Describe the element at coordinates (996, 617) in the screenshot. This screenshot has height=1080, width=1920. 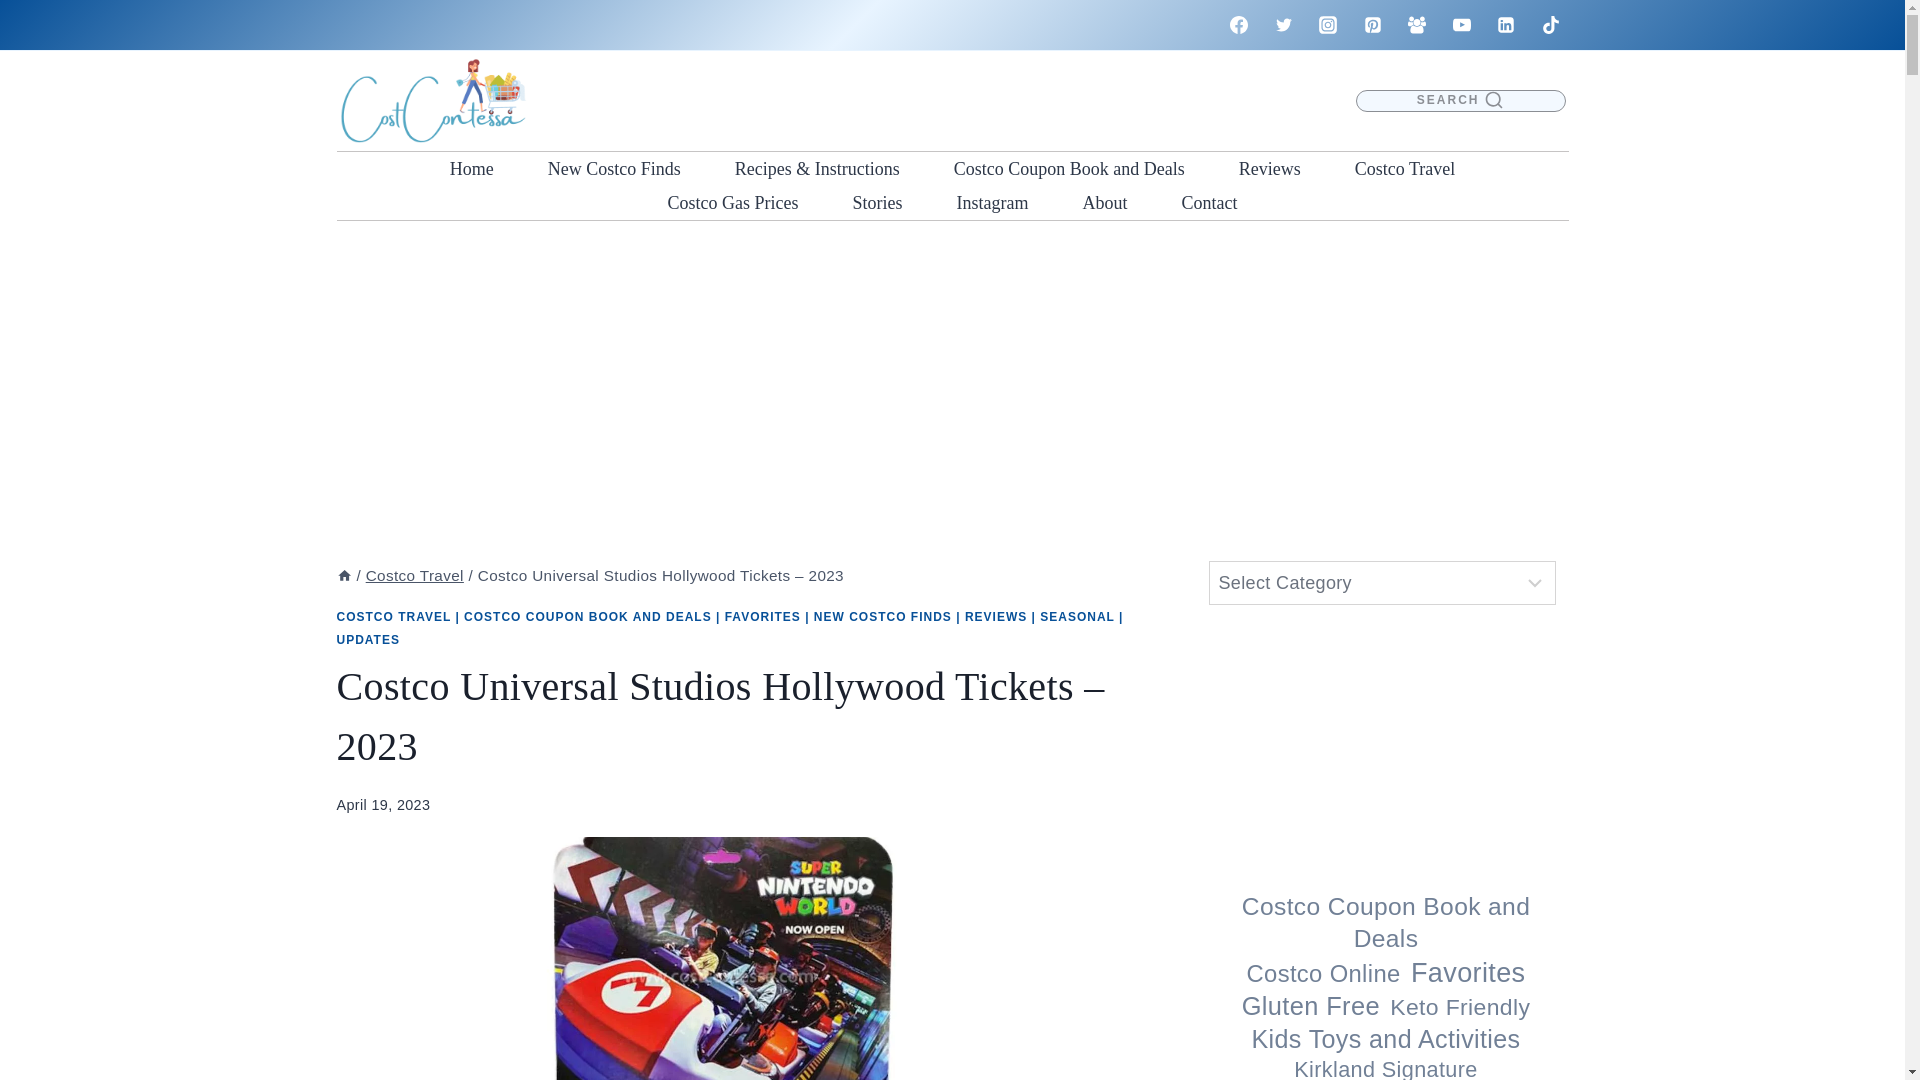
I see `REVIEWS` at that location.